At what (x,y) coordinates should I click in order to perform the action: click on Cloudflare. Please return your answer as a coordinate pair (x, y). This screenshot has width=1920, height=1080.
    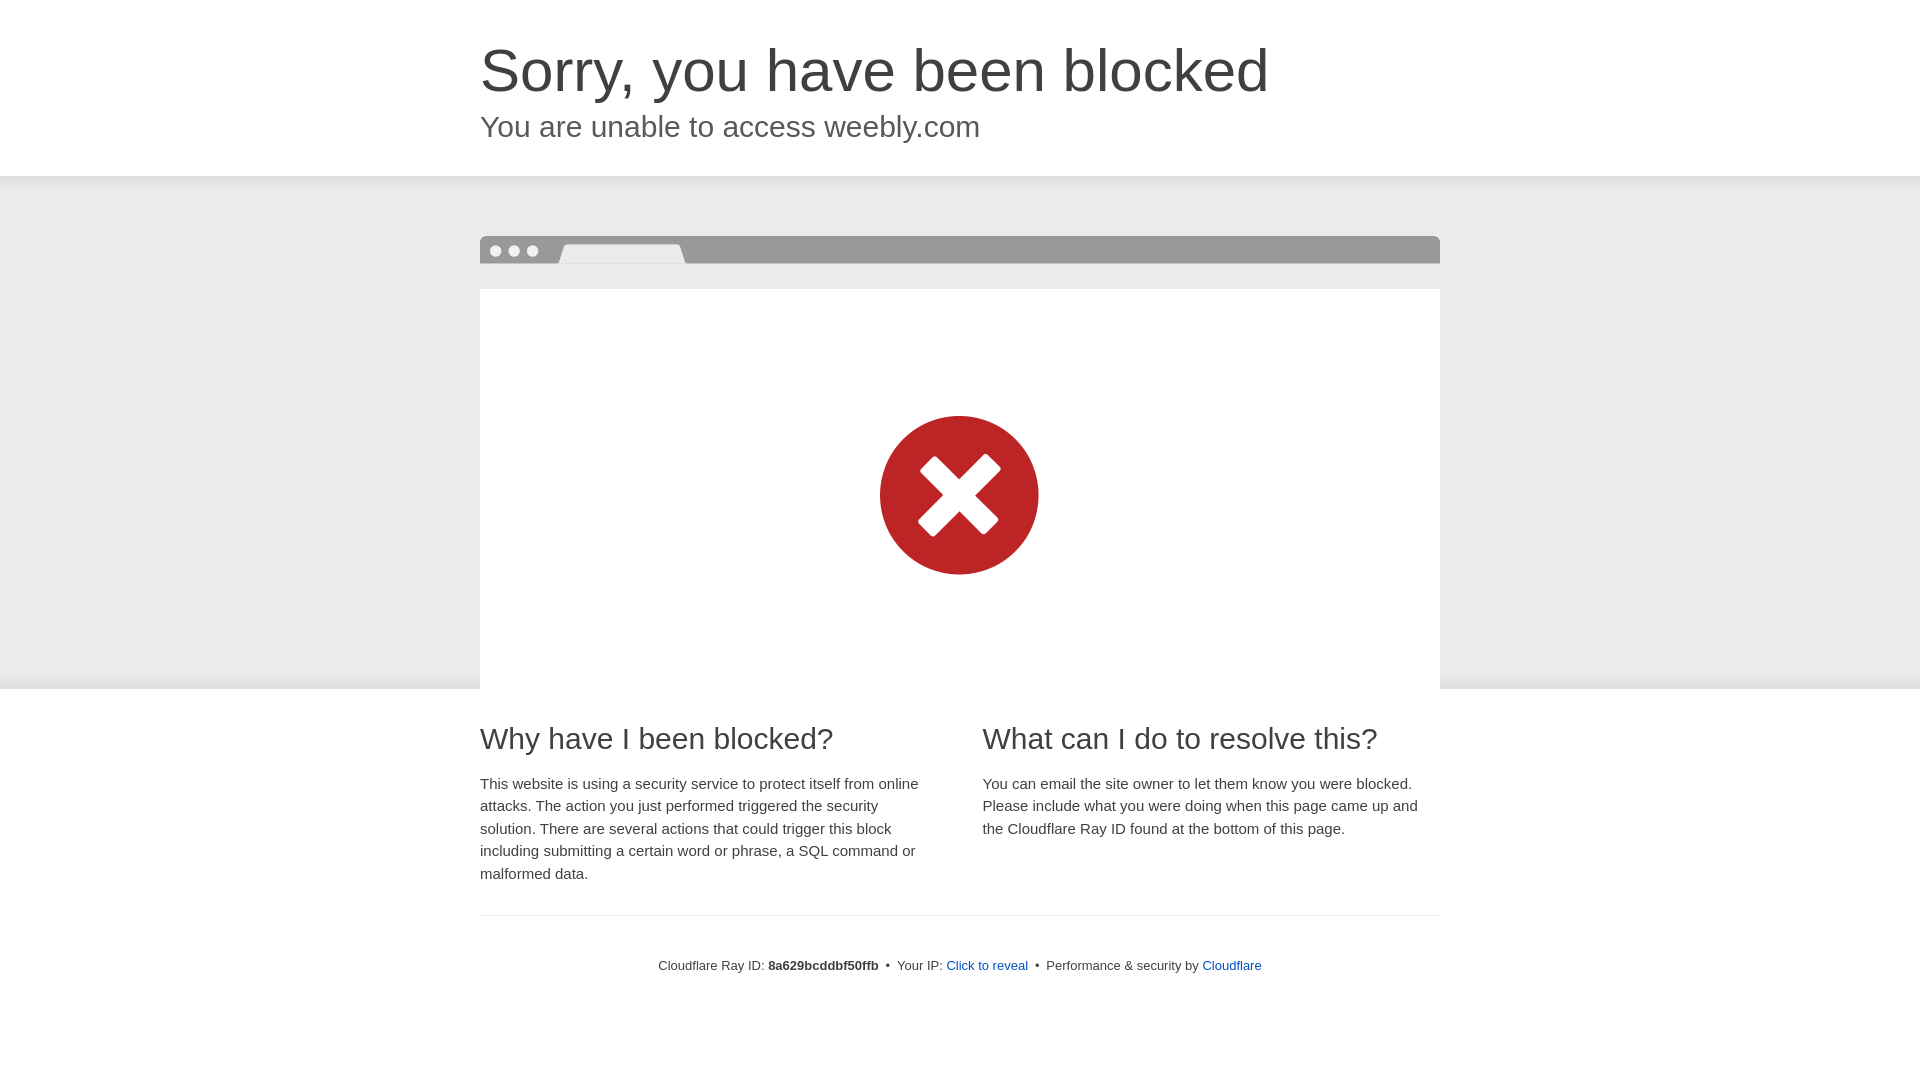
    Looking at the image, I should click on (1231, 965).